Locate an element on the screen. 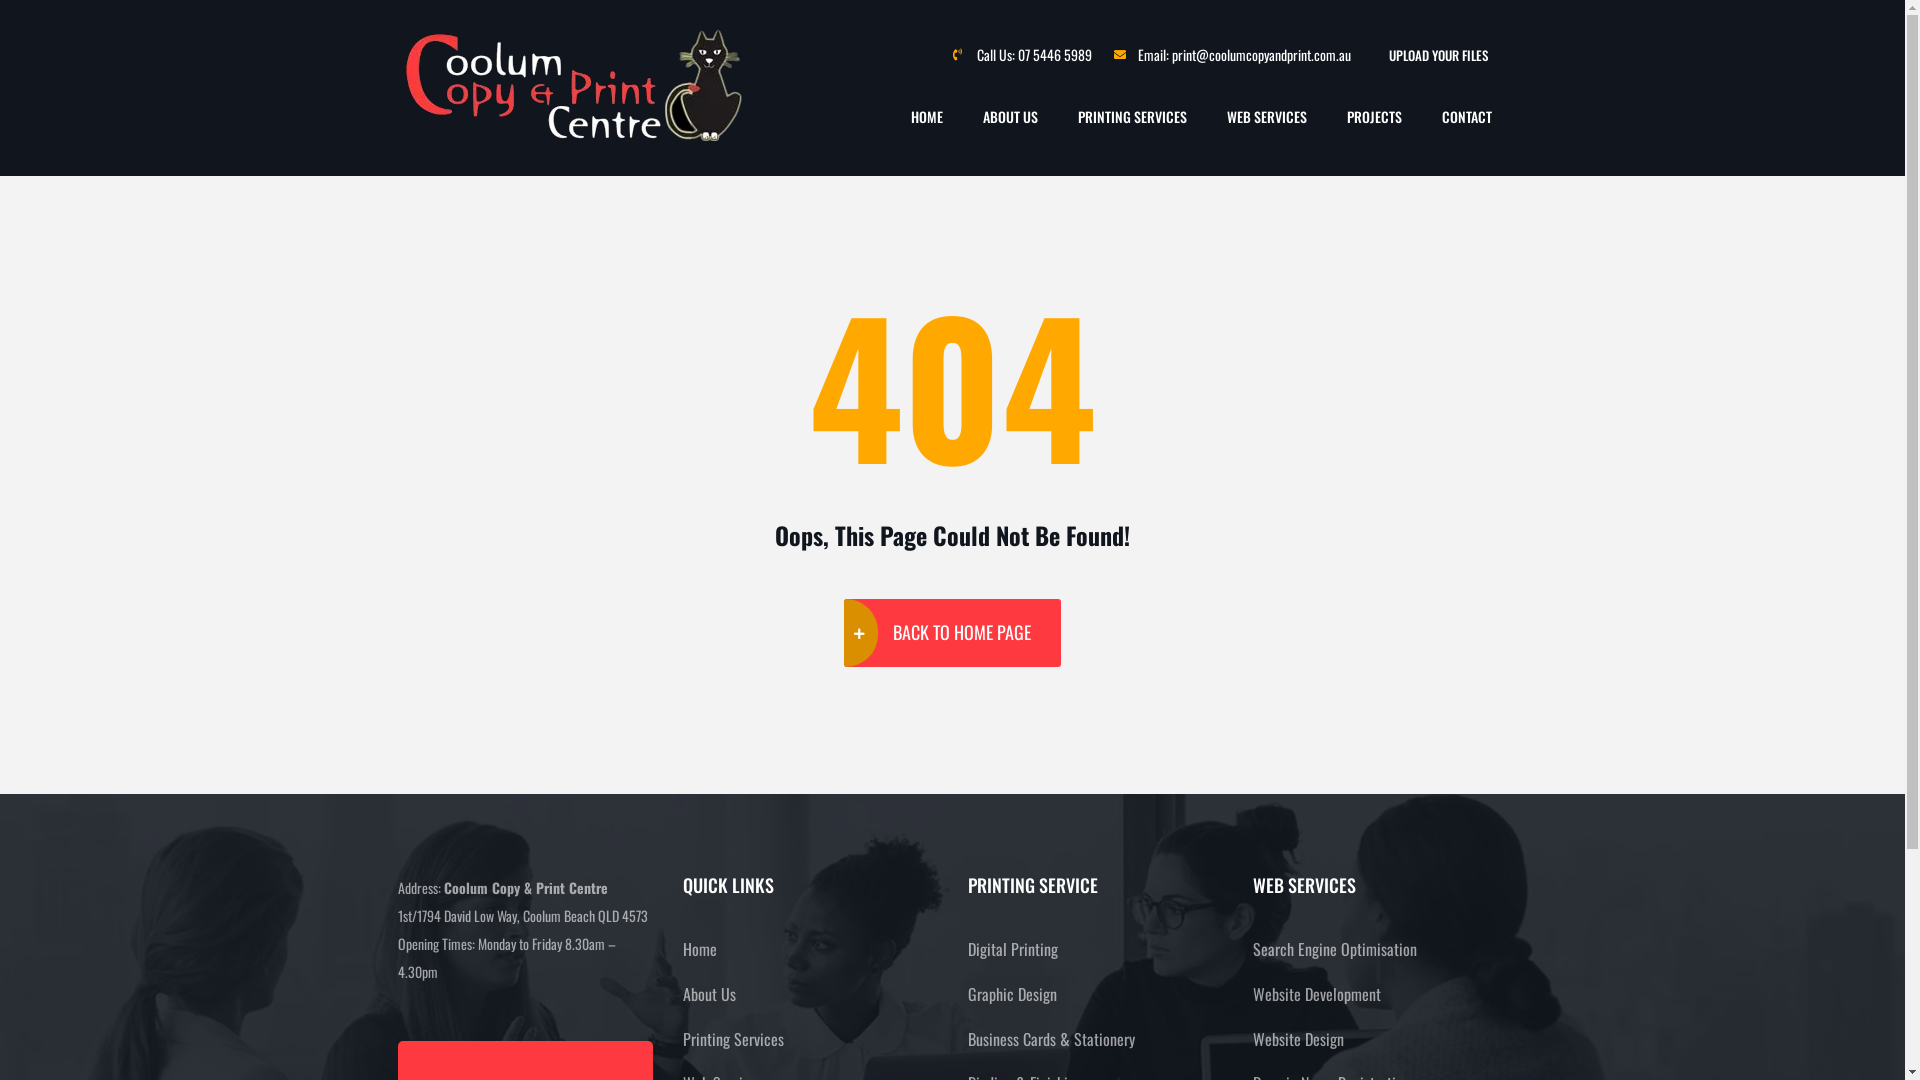 The height and width of the screenshot is (1080, 1920). Call Us: 07 5446 5989 is located at coordinates (1022, 55).